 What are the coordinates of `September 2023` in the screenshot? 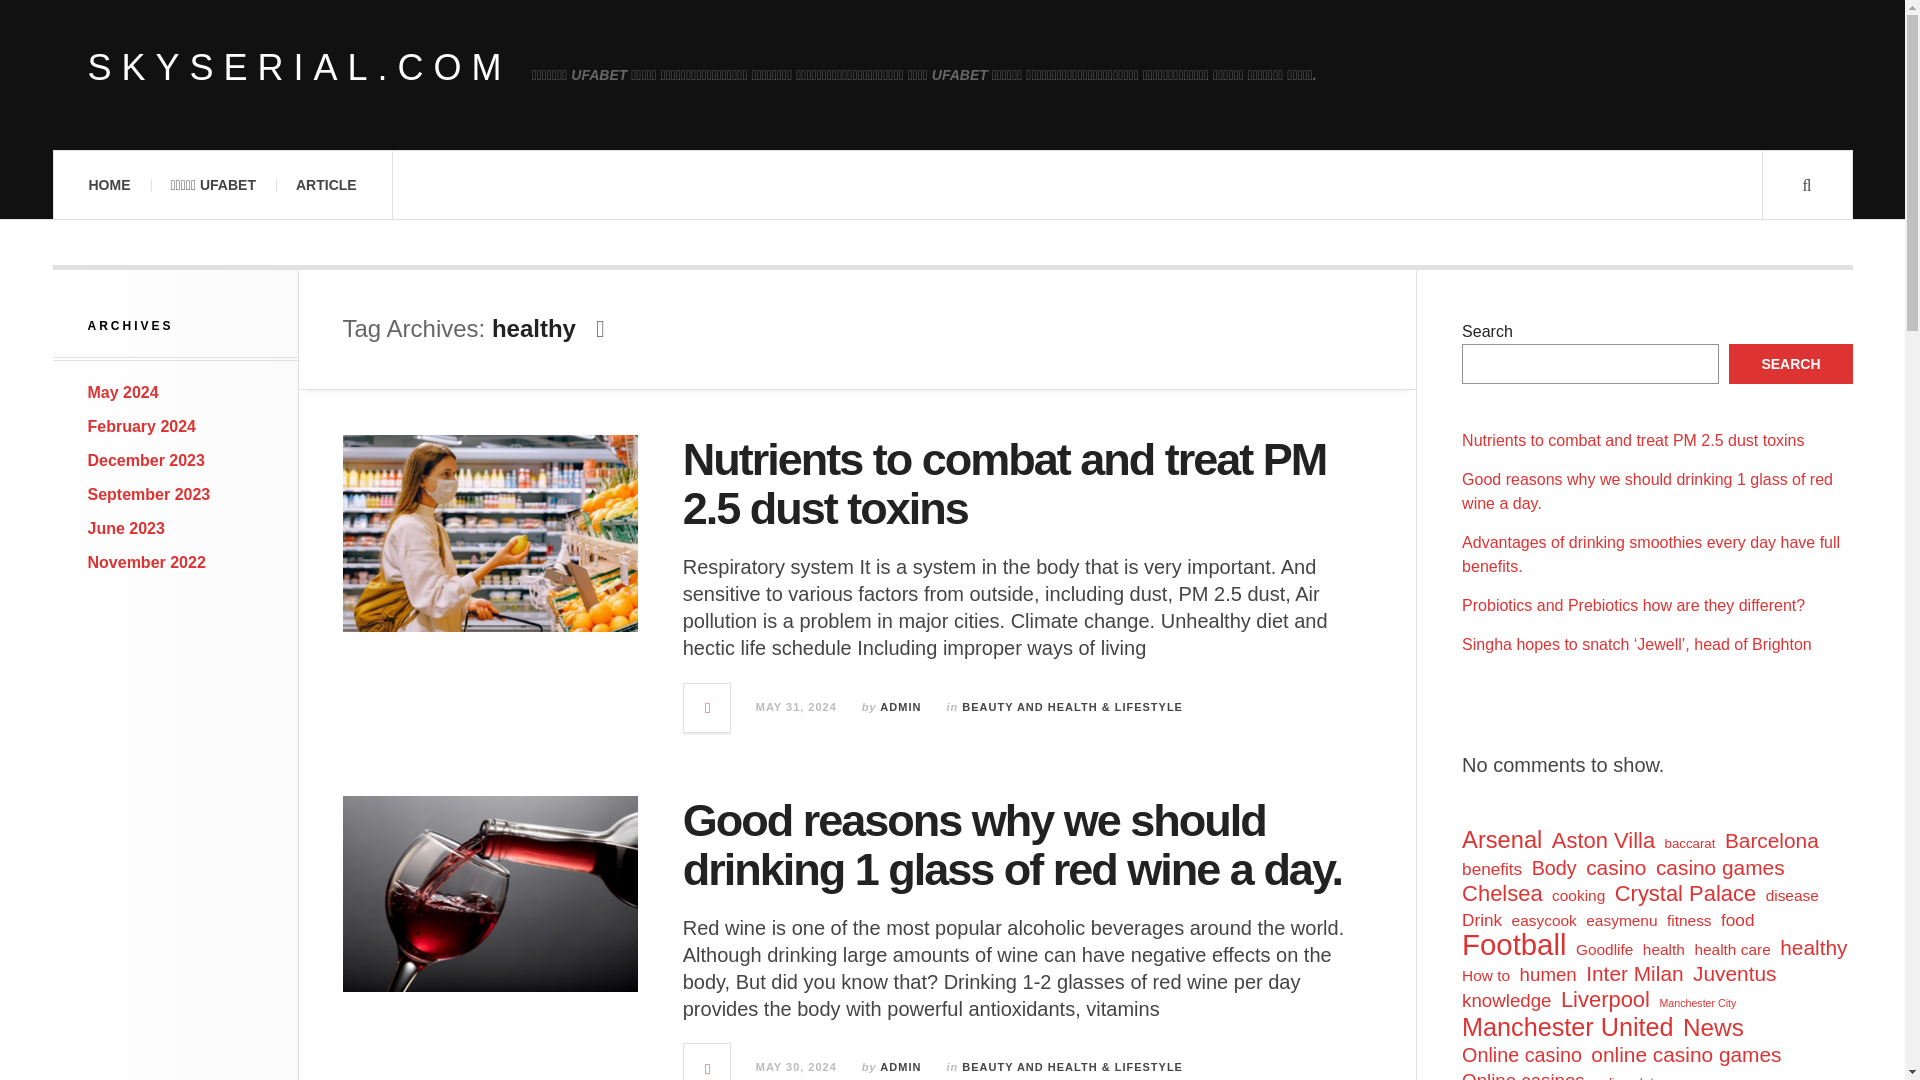 It's located at (150, 494).